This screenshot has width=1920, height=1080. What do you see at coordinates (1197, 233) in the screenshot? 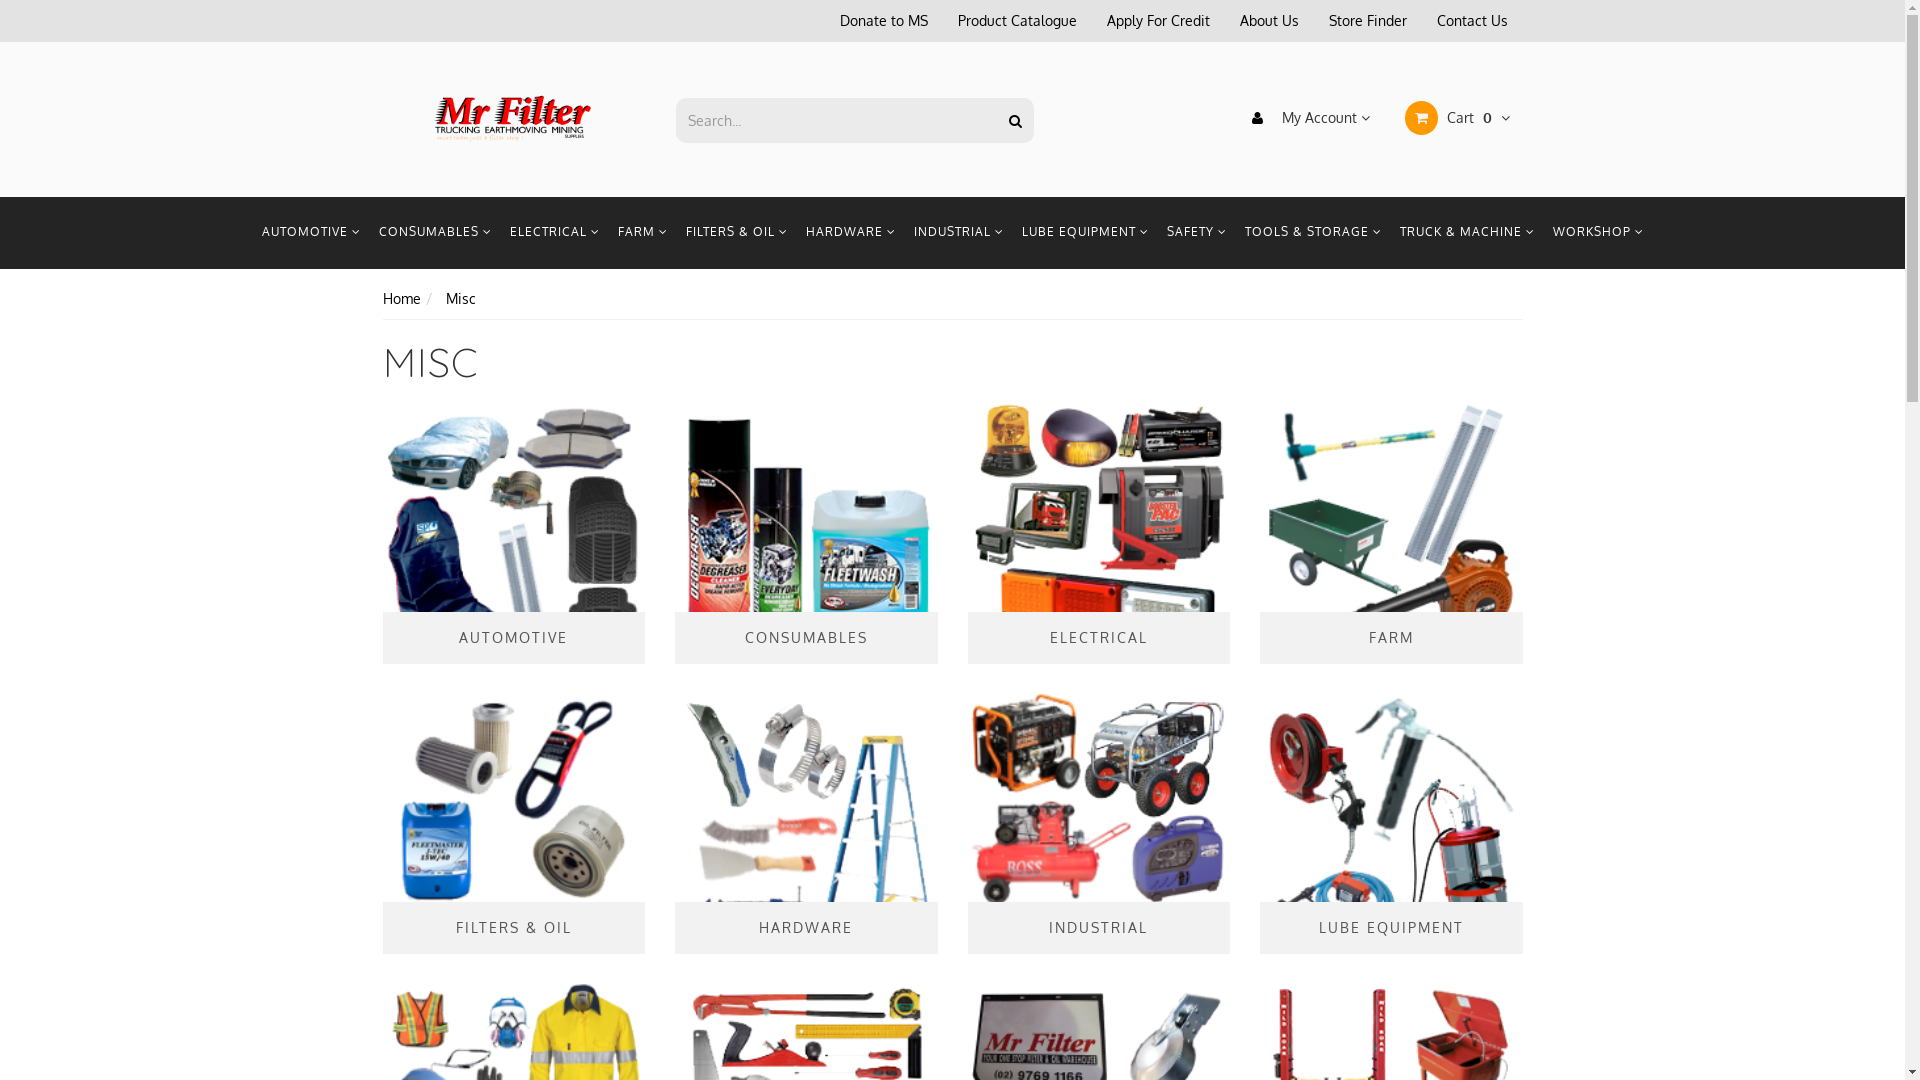
I see `SAFETY` at bounding box center [1197, 233].